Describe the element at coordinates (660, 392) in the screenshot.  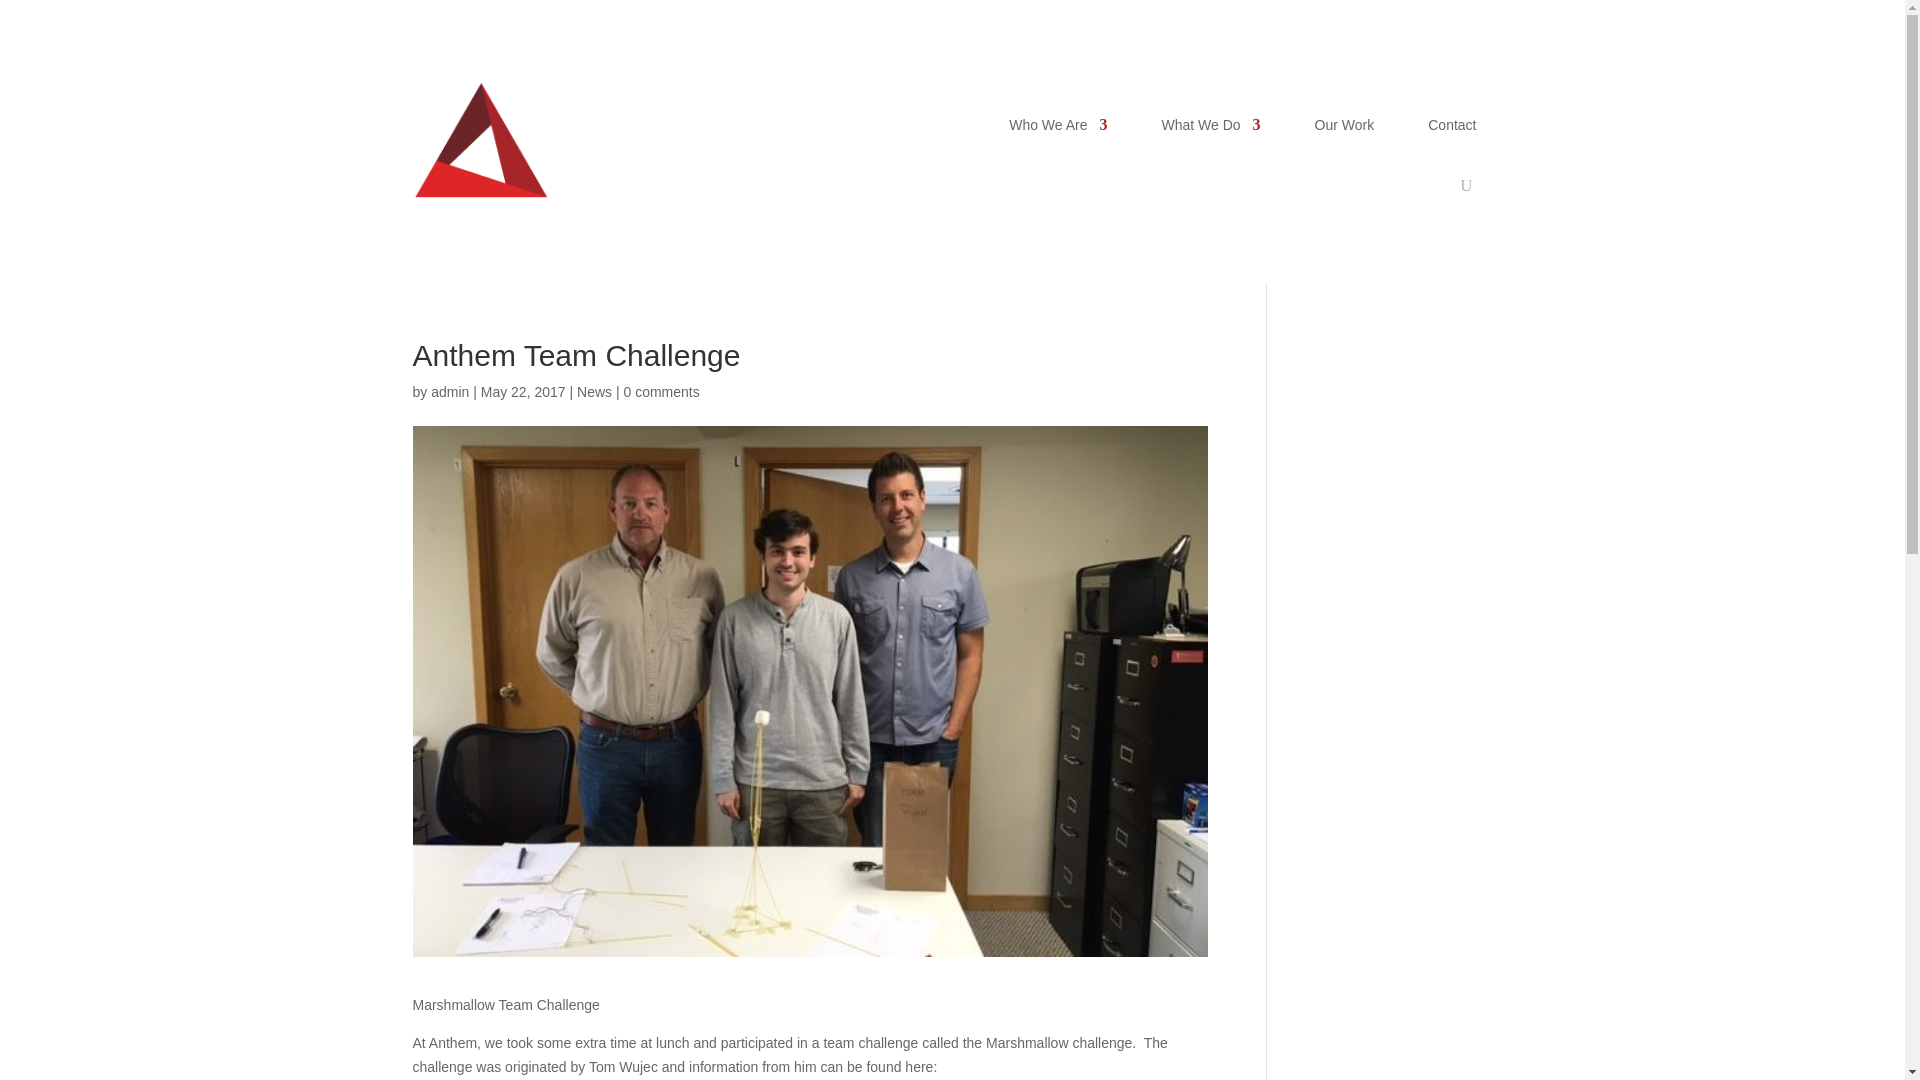
I see `0 comments` at that location.